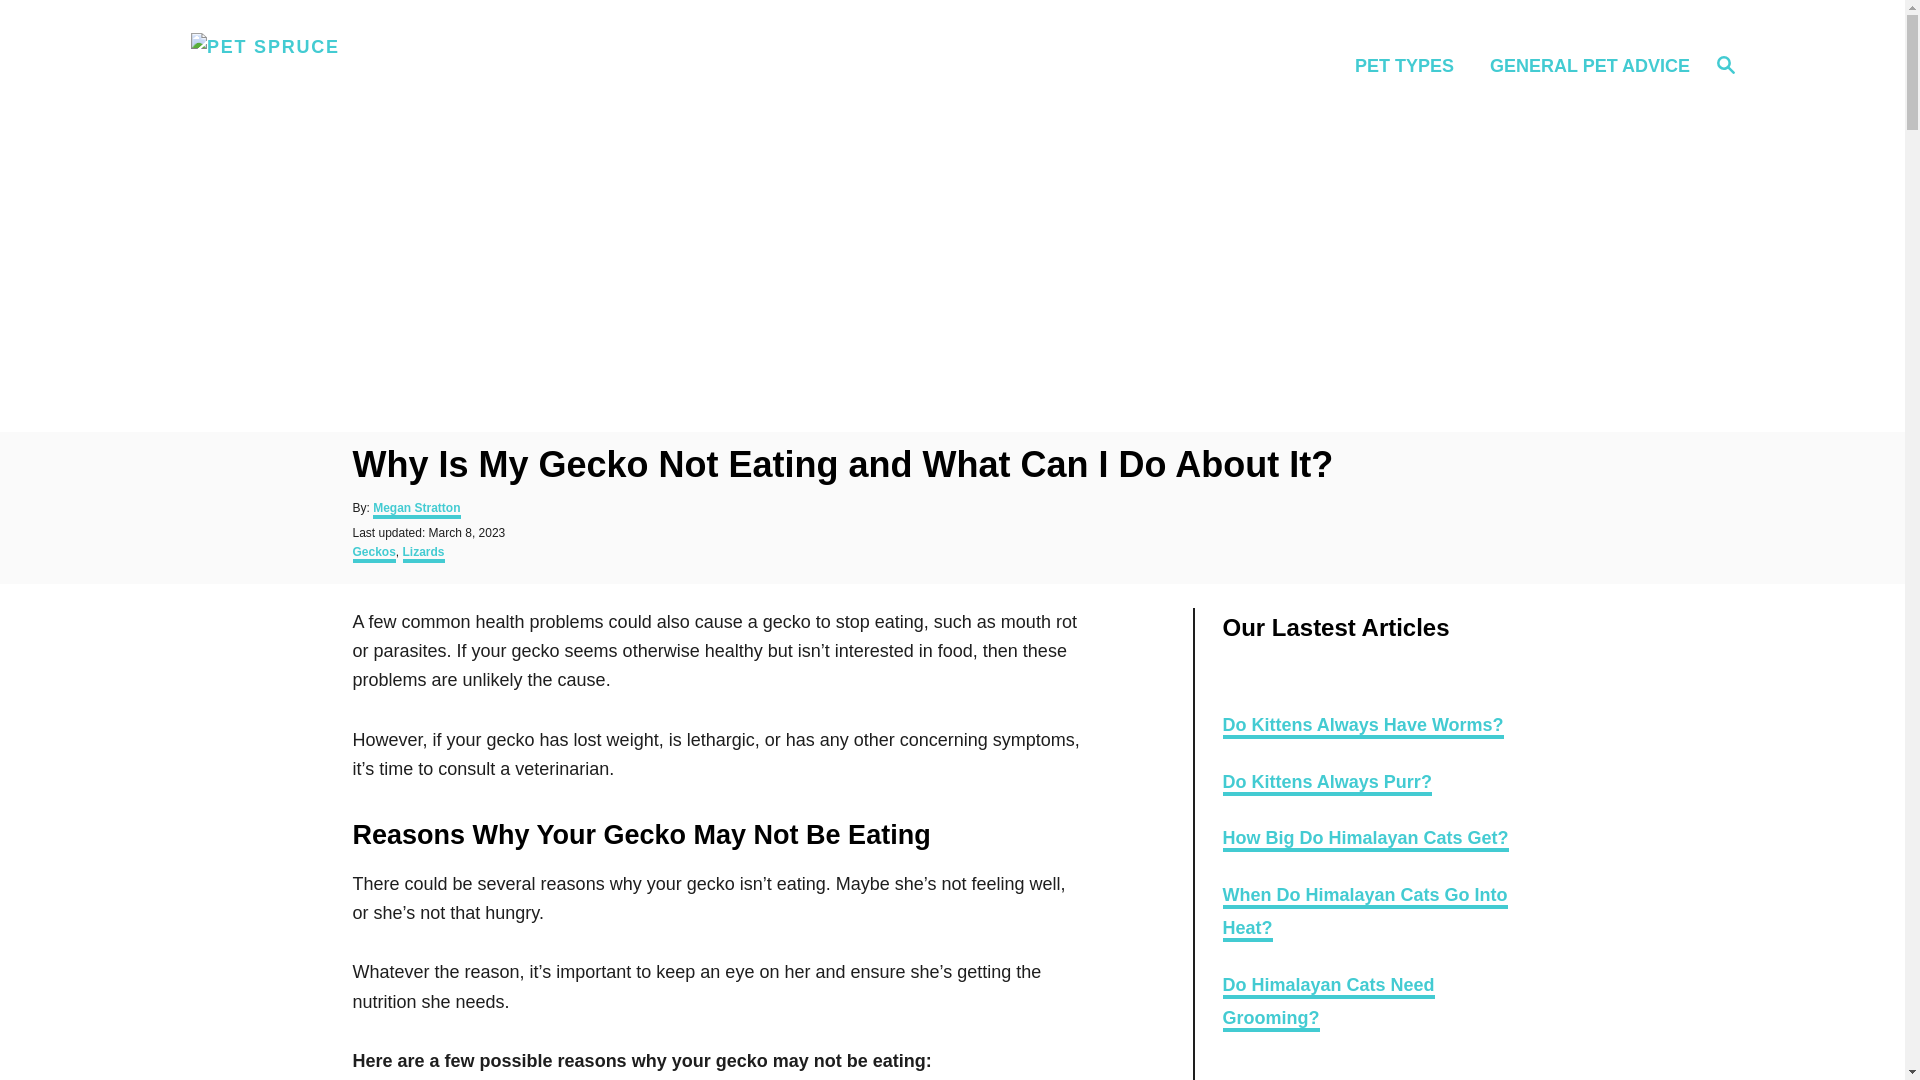 The image size is (1920, 1080). What do you see at coordinates (424, 554) in the screenshot?
I see `When Do Himalayan Cats Go Into Heat?` at bounding box center [424, 554].